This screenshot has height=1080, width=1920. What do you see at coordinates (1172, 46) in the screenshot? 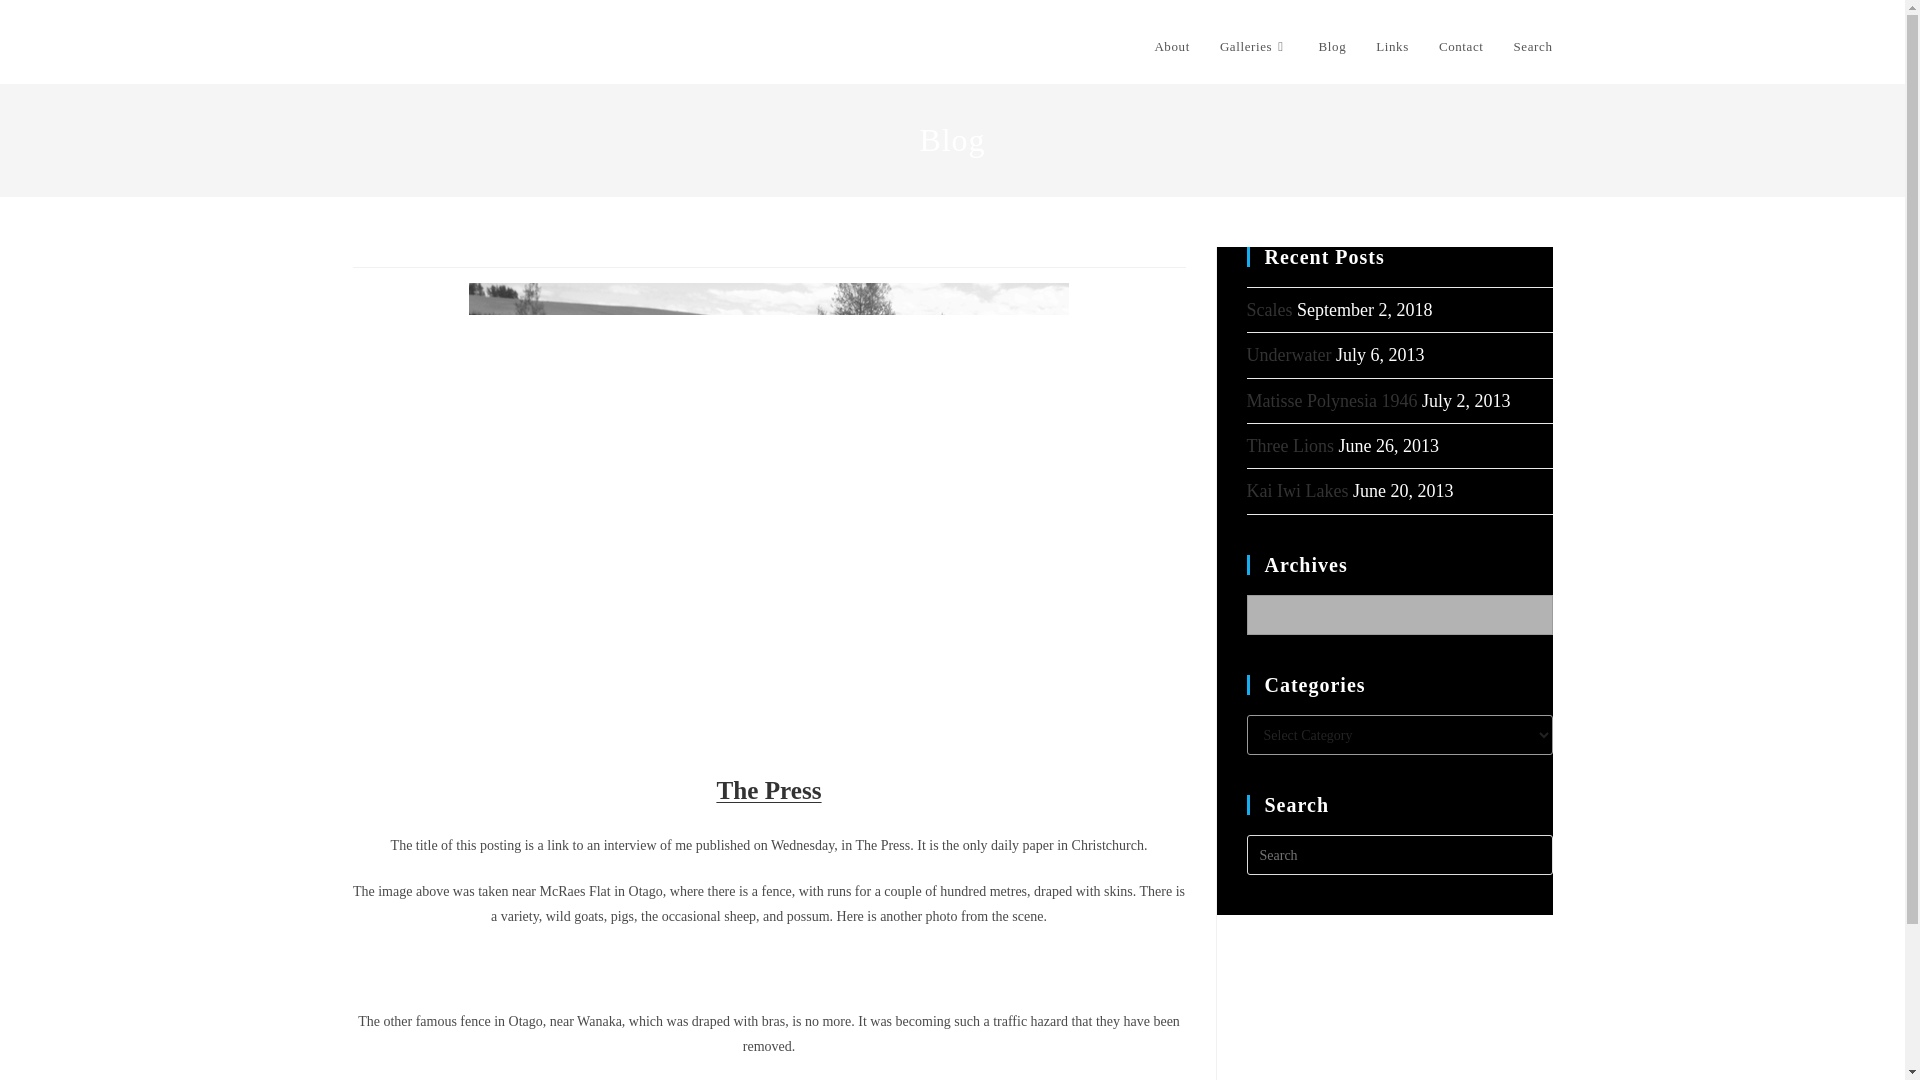
I see `About` at bounding box center [1172, 46].